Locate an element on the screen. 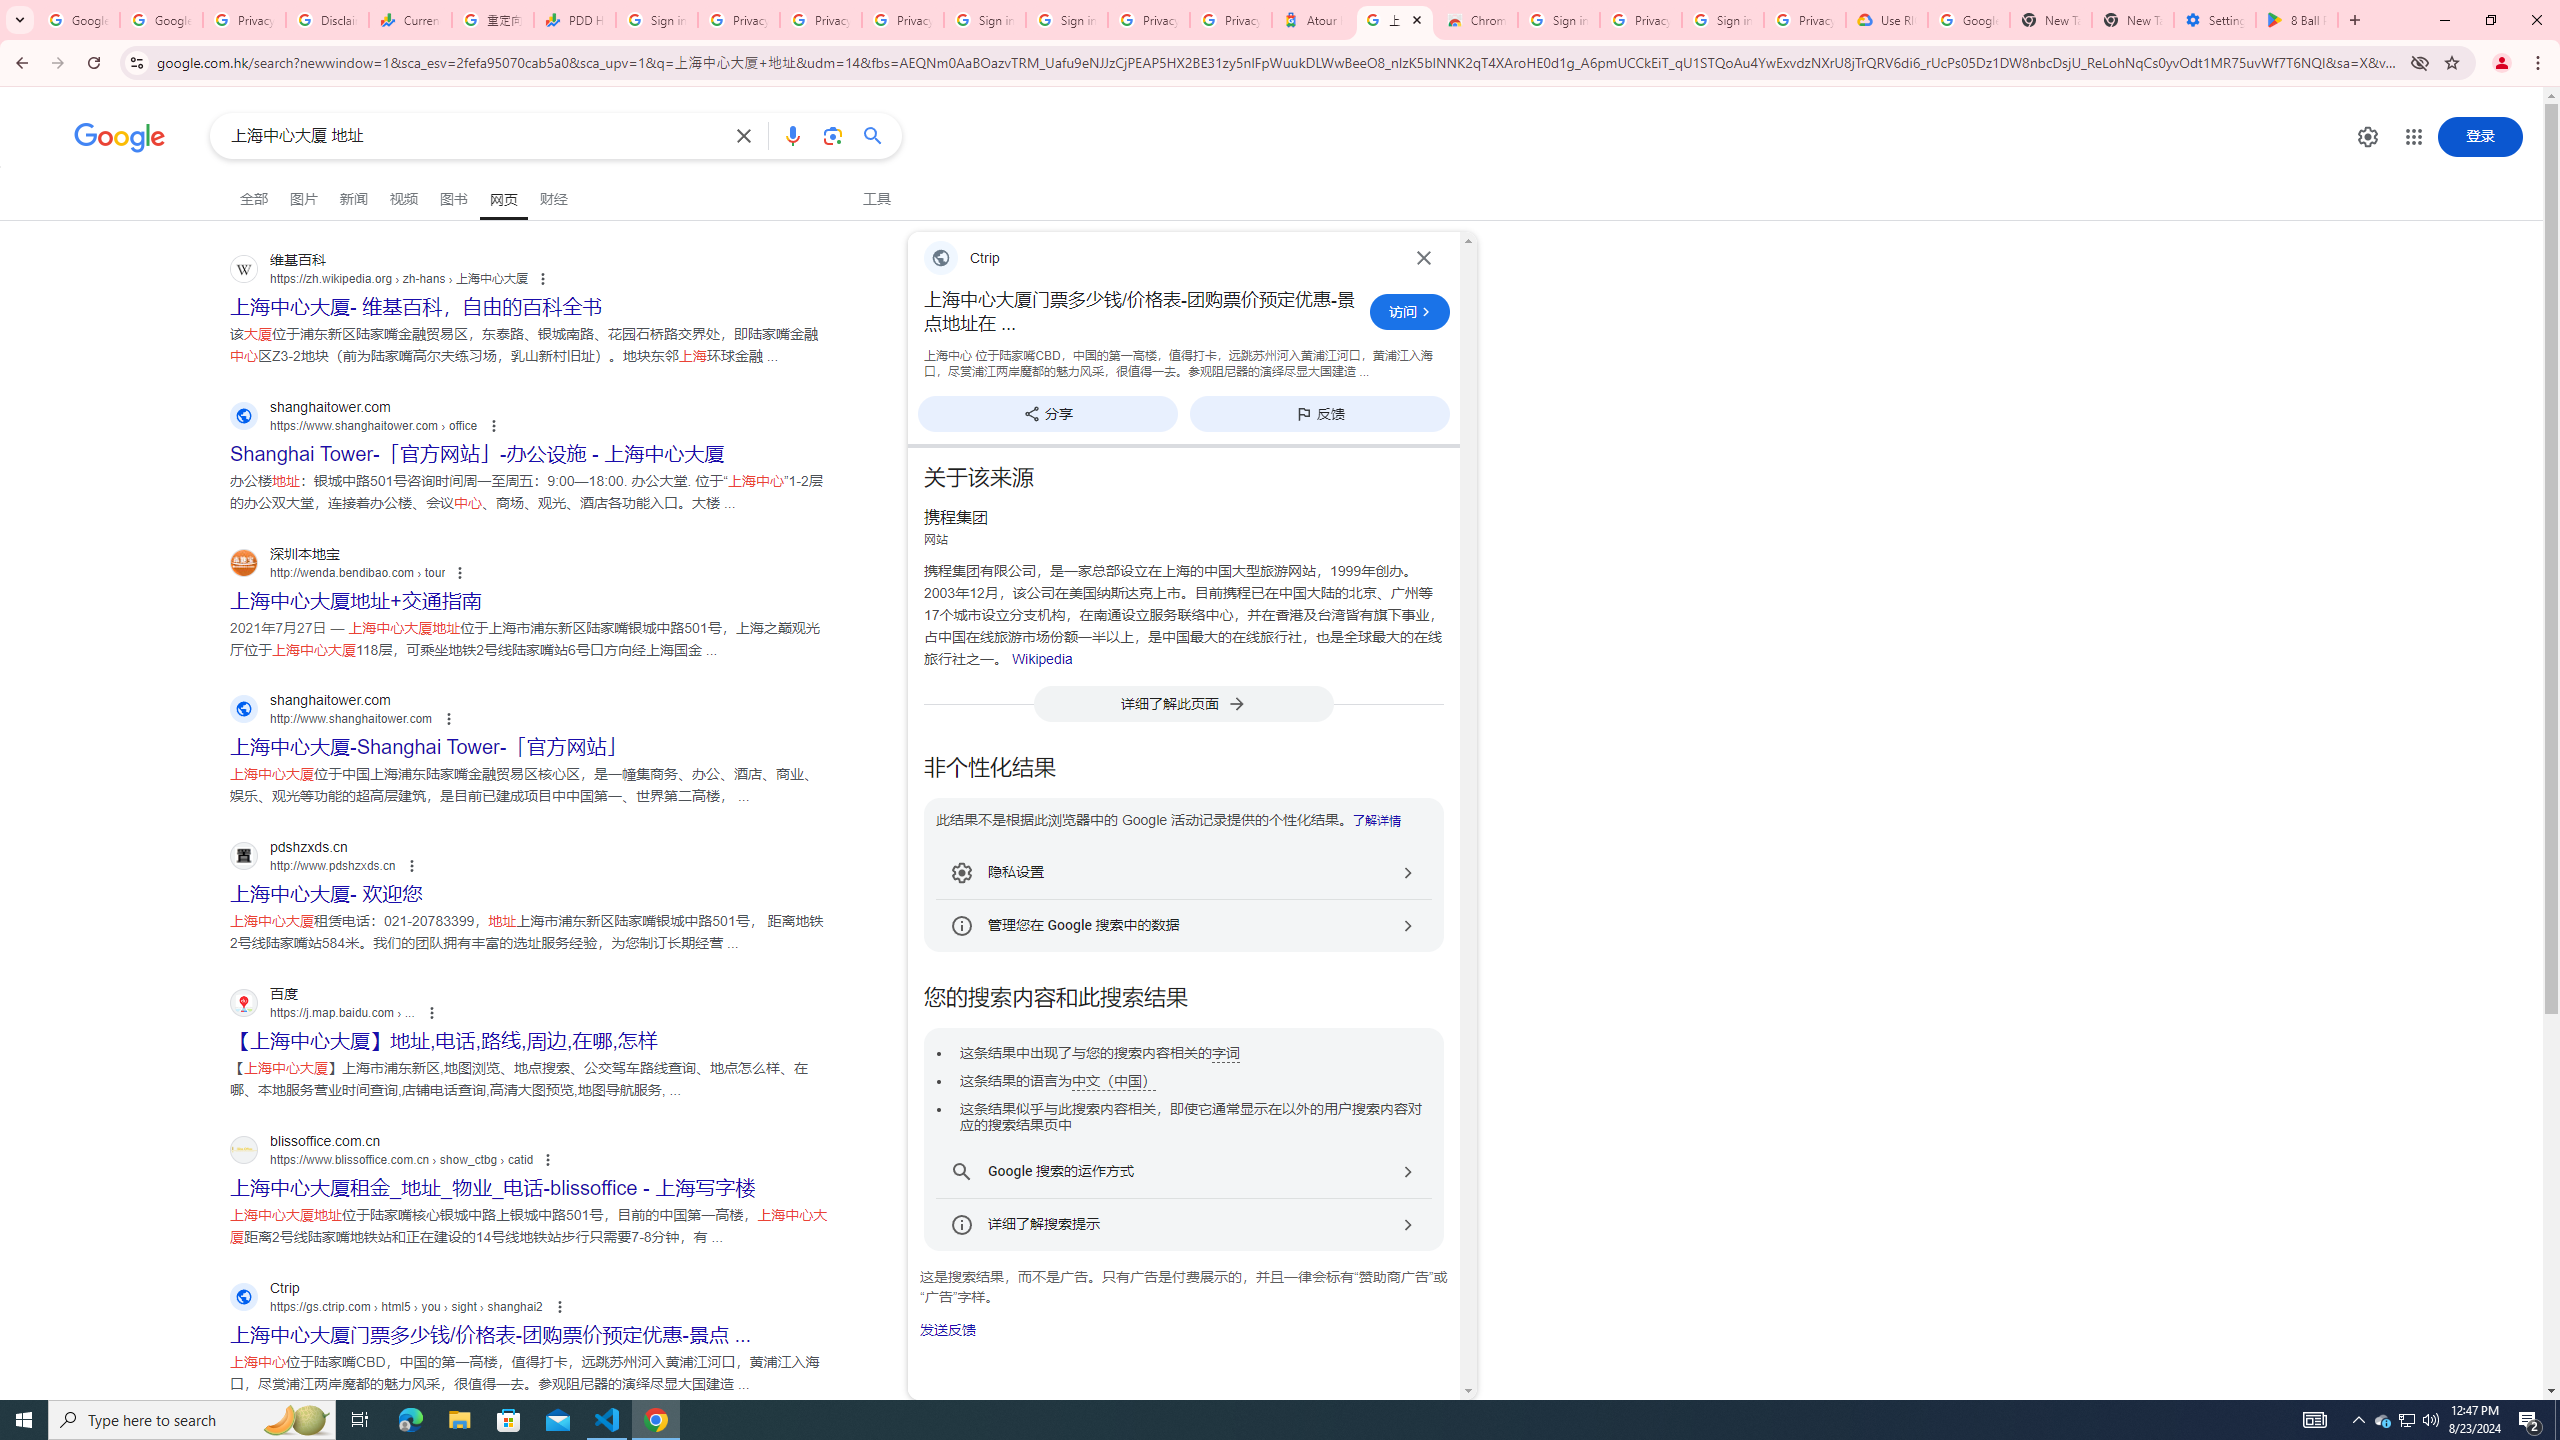  Atour Hotel - Google hotels is located at coordinates (1312, 20).